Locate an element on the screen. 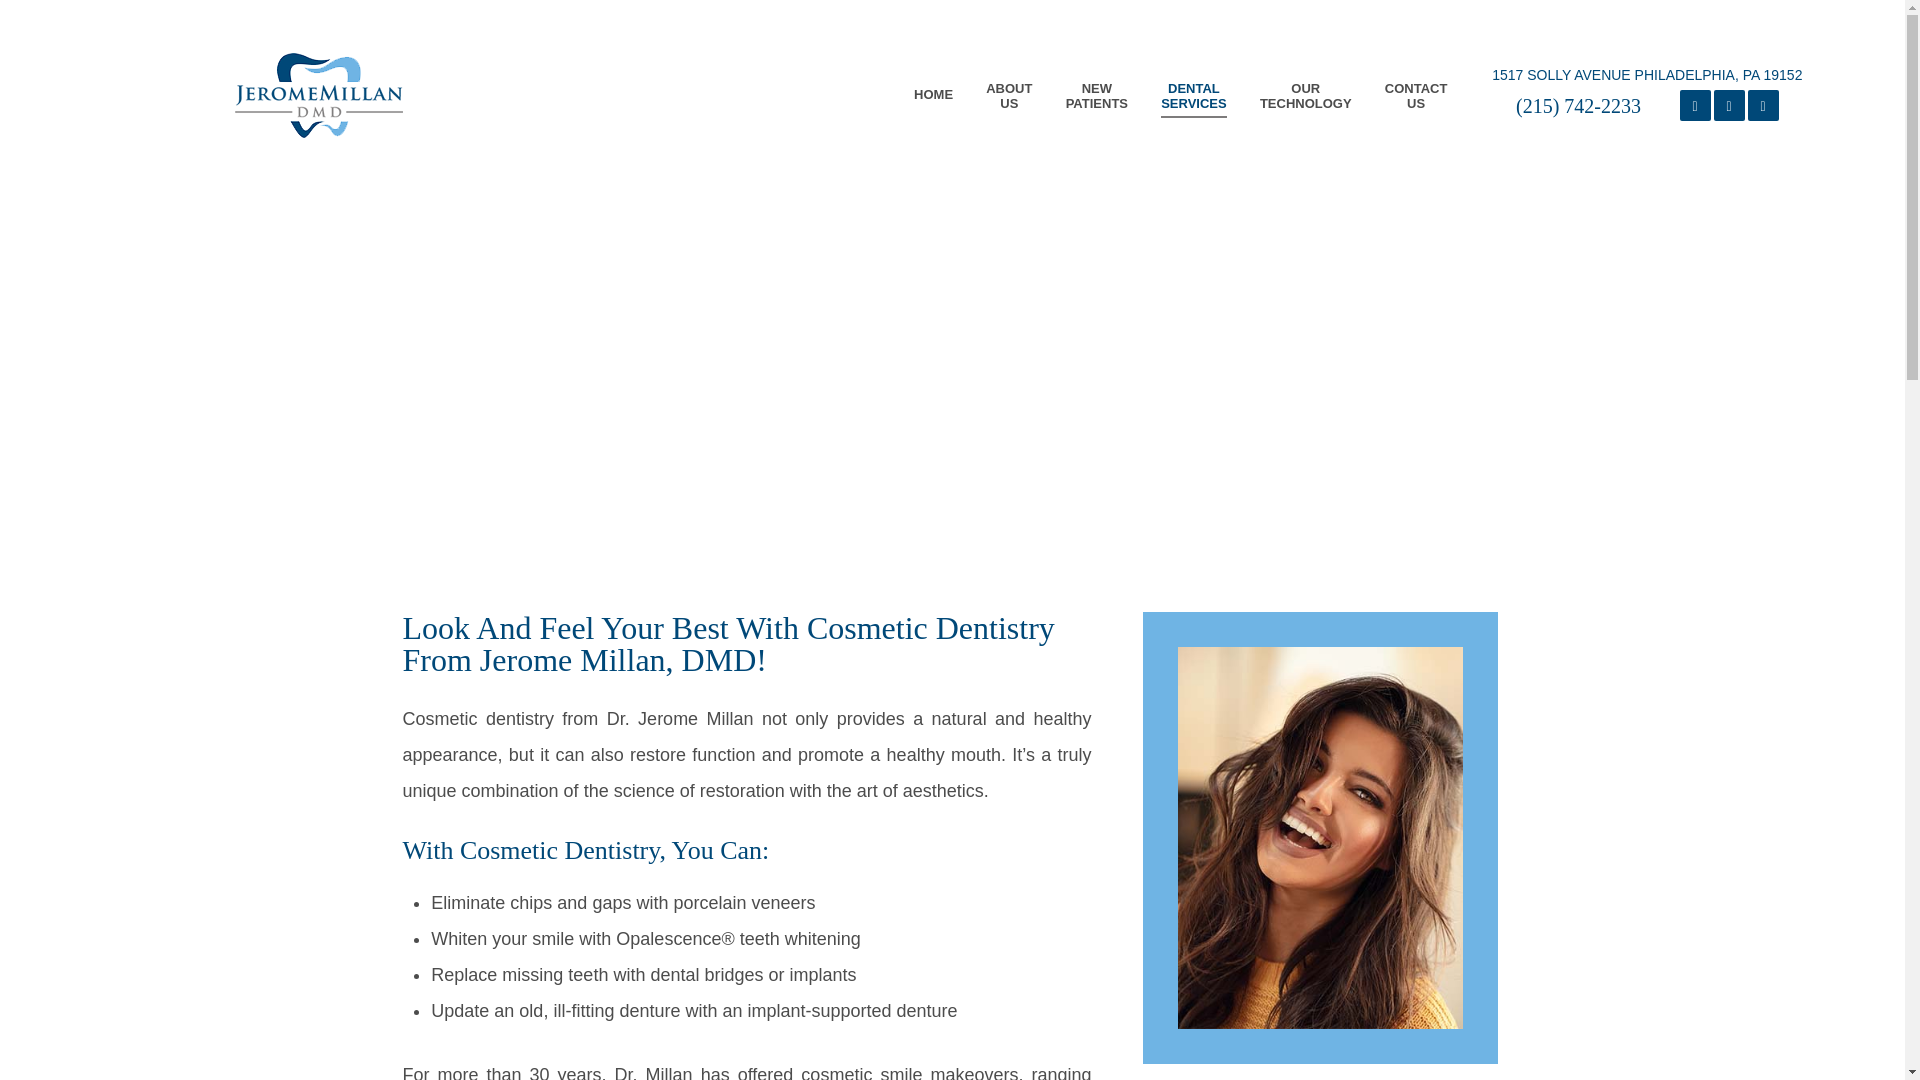  COMMON PROCEDURES is located at coordinates (948, 368).